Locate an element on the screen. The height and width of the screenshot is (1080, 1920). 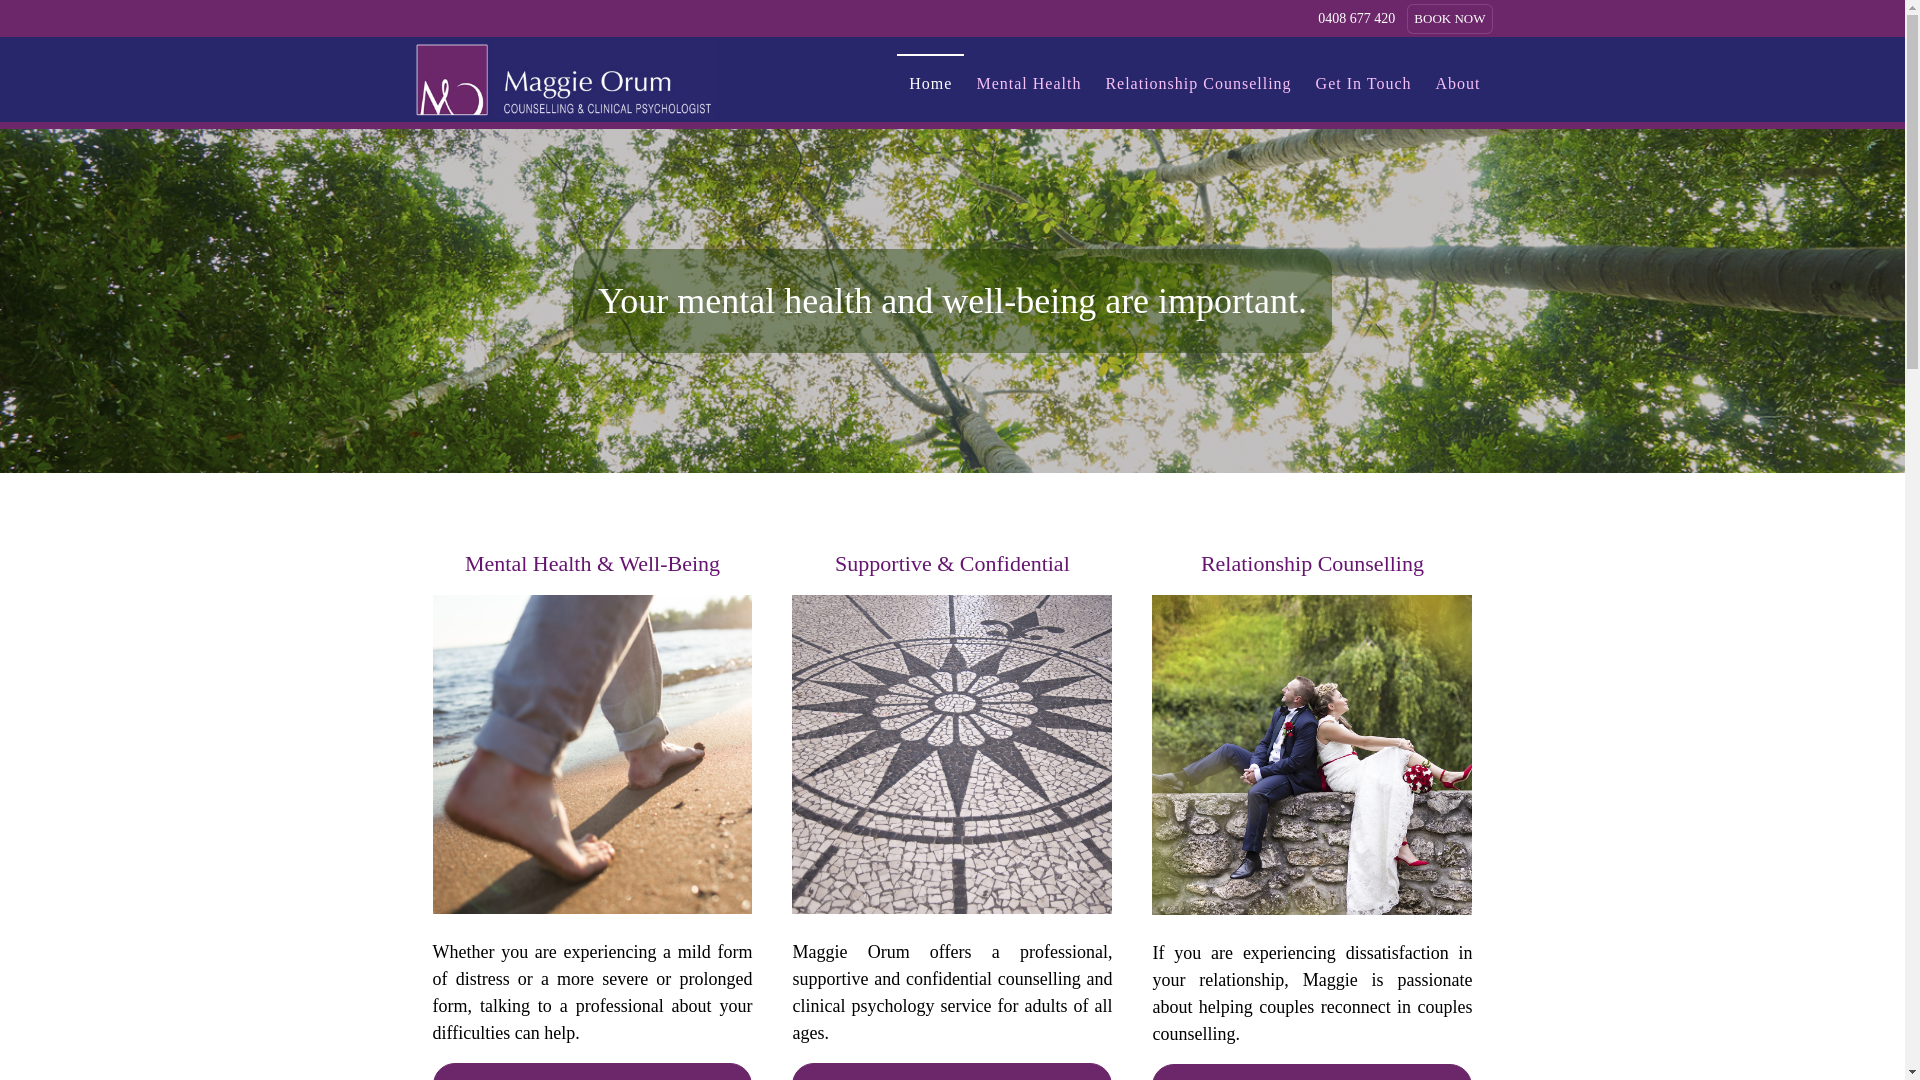
0408 677 420 is located at coordinates (1356, 19).